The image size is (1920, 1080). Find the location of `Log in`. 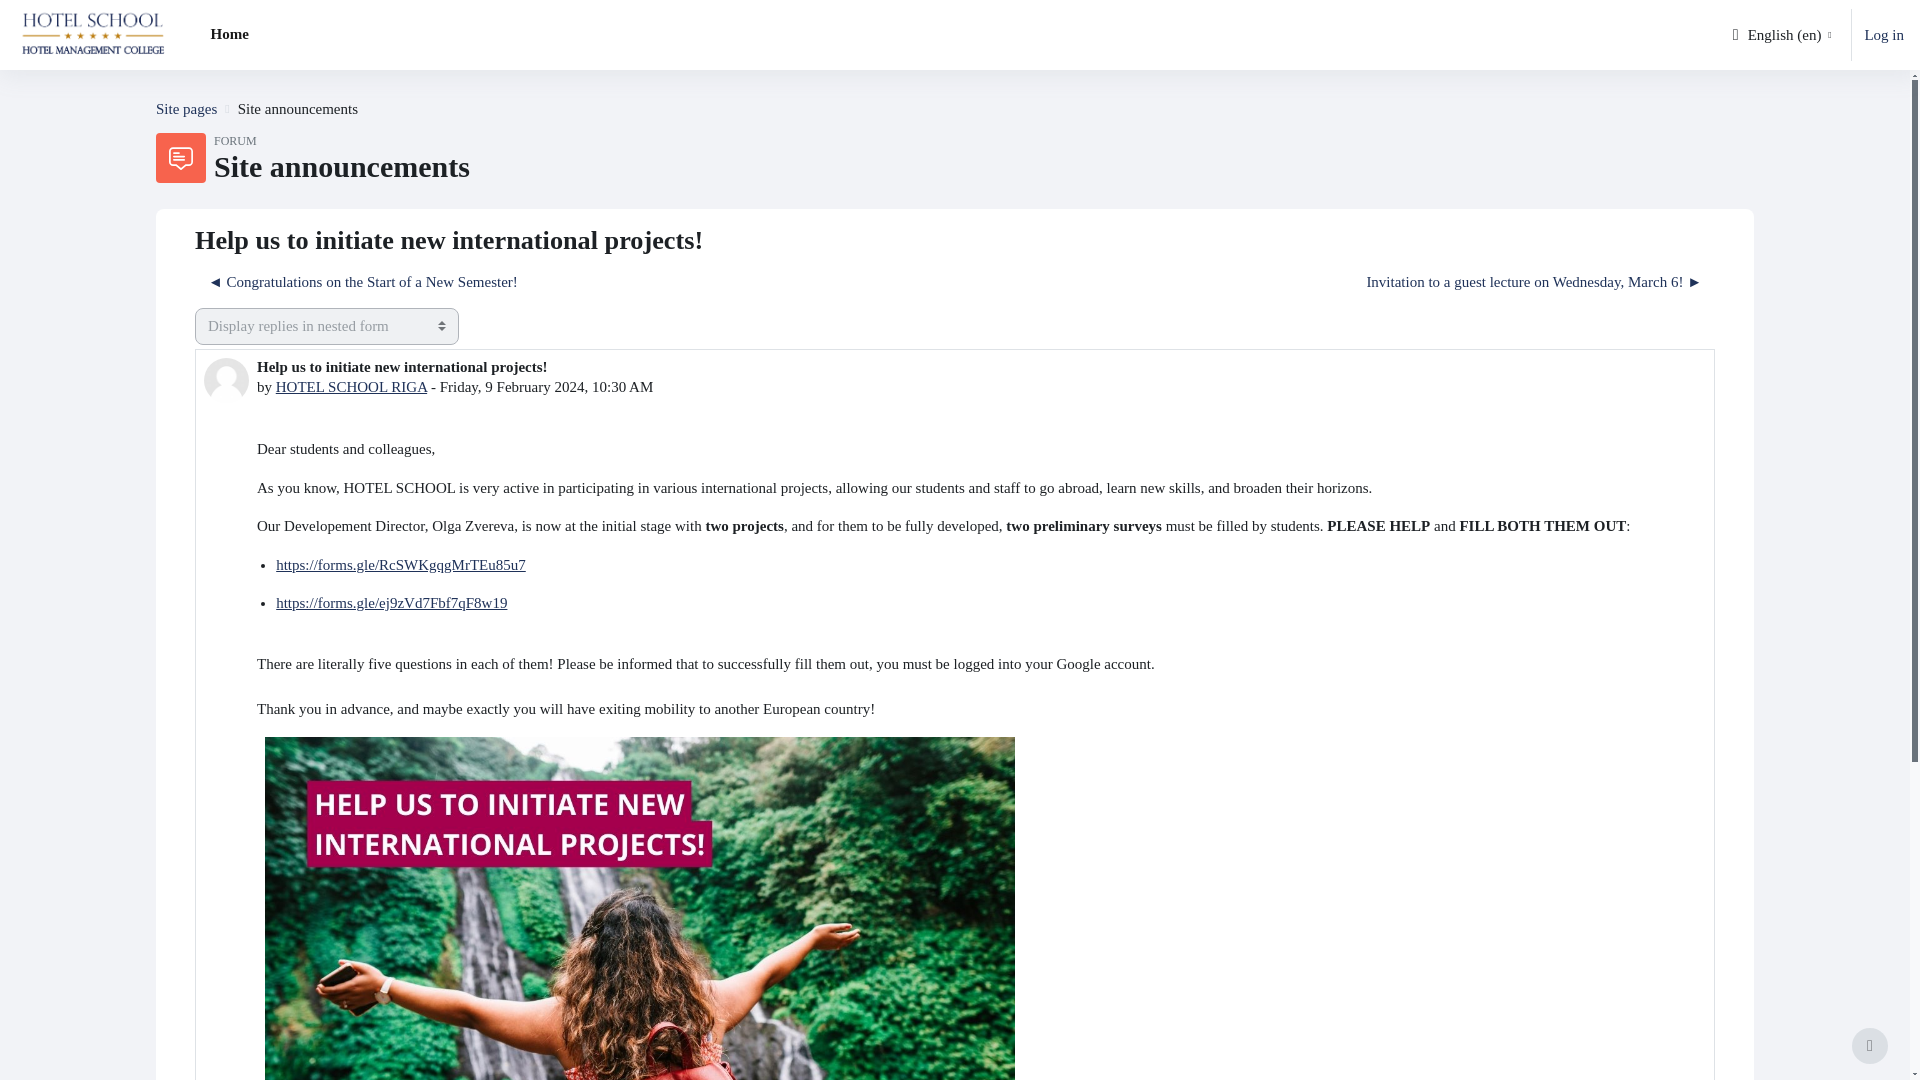

Log in is located at coordinates (1884, 35).